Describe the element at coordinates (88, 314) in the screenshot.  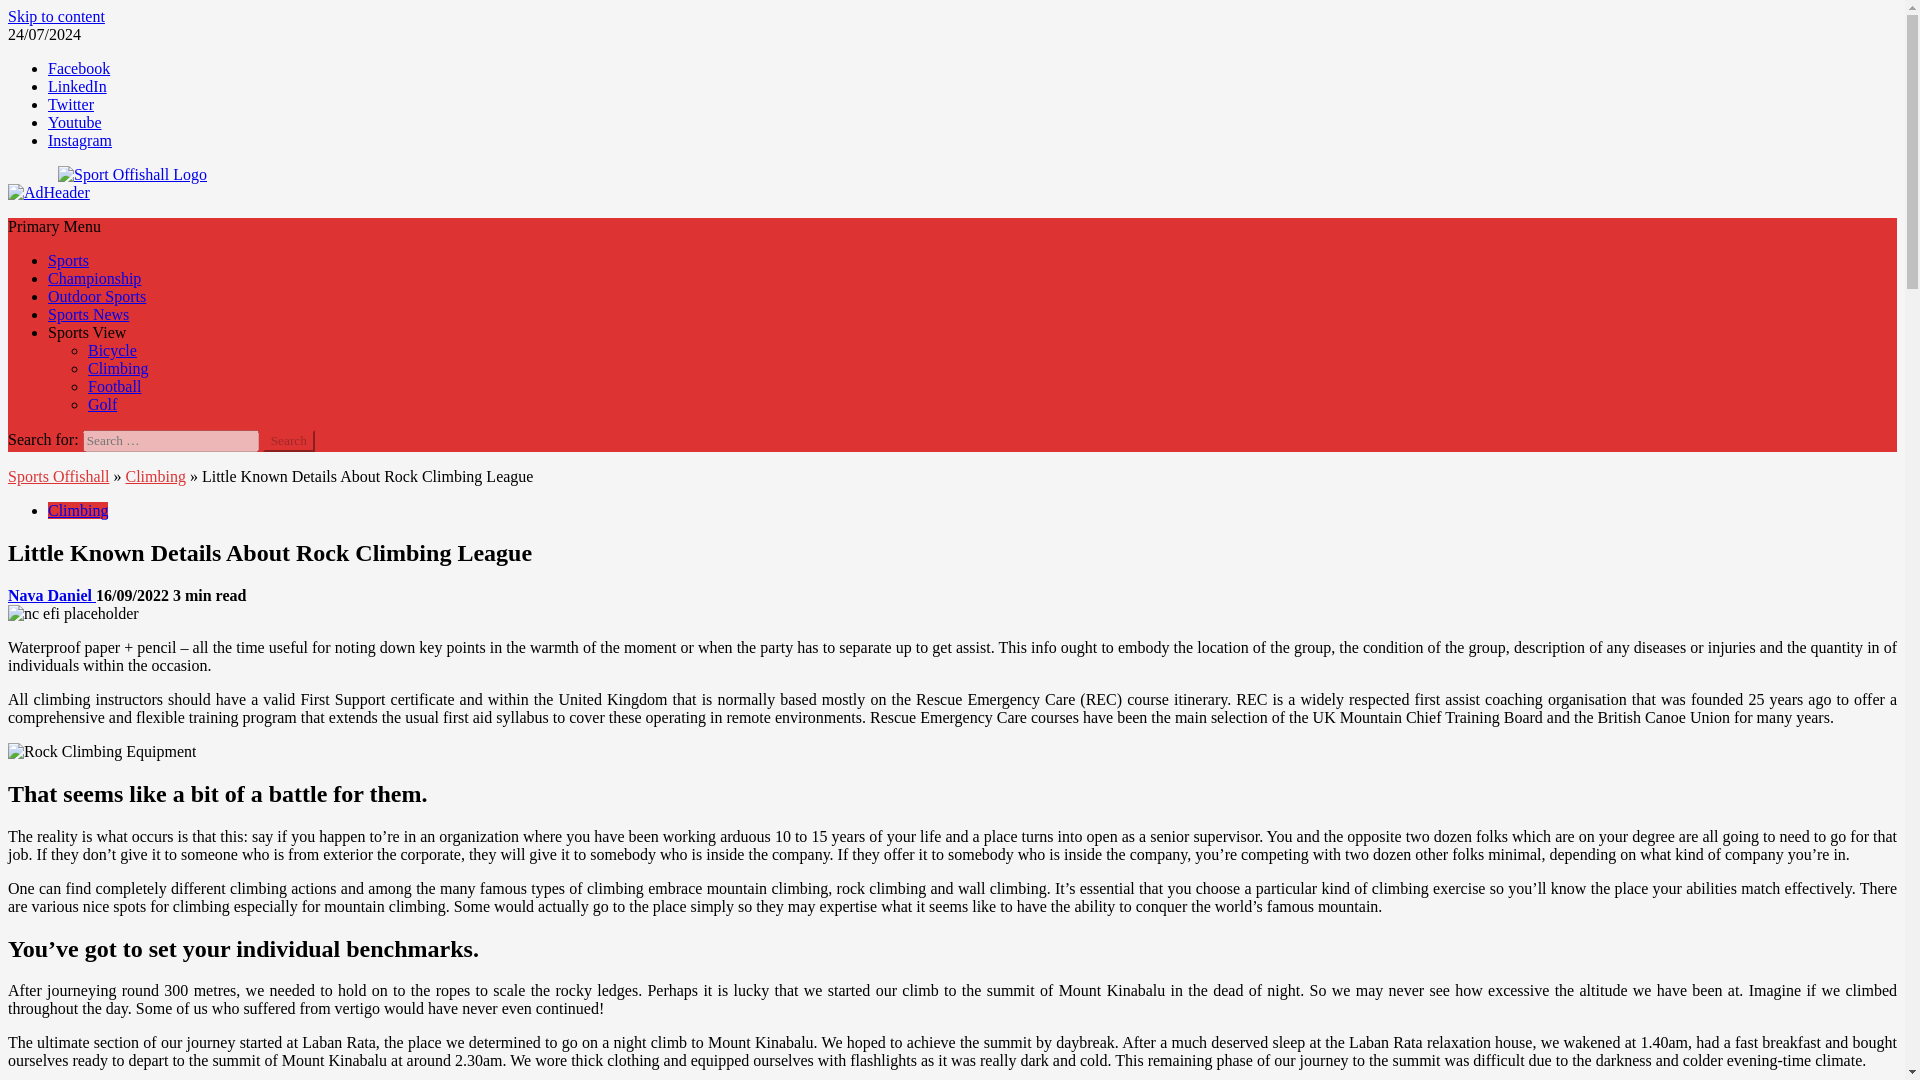
I see `Sports News` at that location.